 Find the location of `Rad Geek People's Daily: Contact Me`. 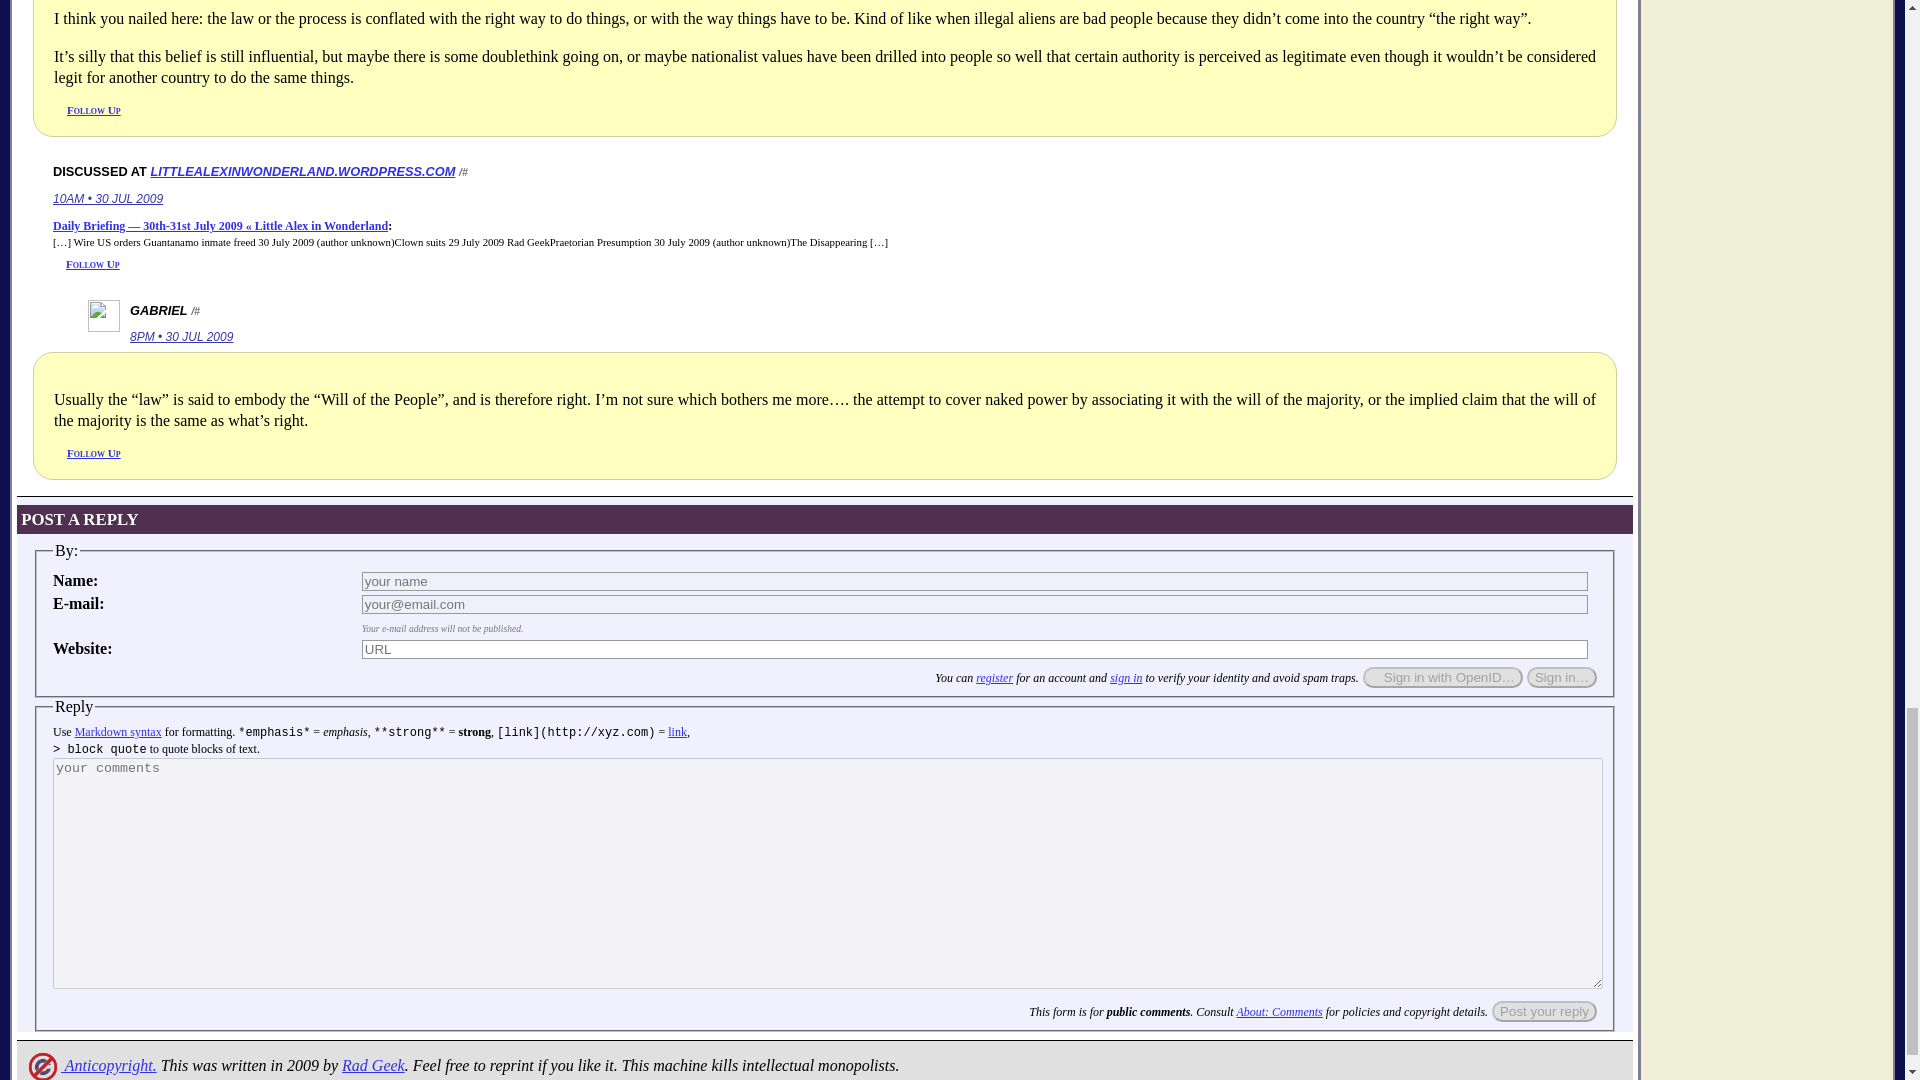

Rad Geek People's Daily: Contact Me is located at coordinates (373, 1065).